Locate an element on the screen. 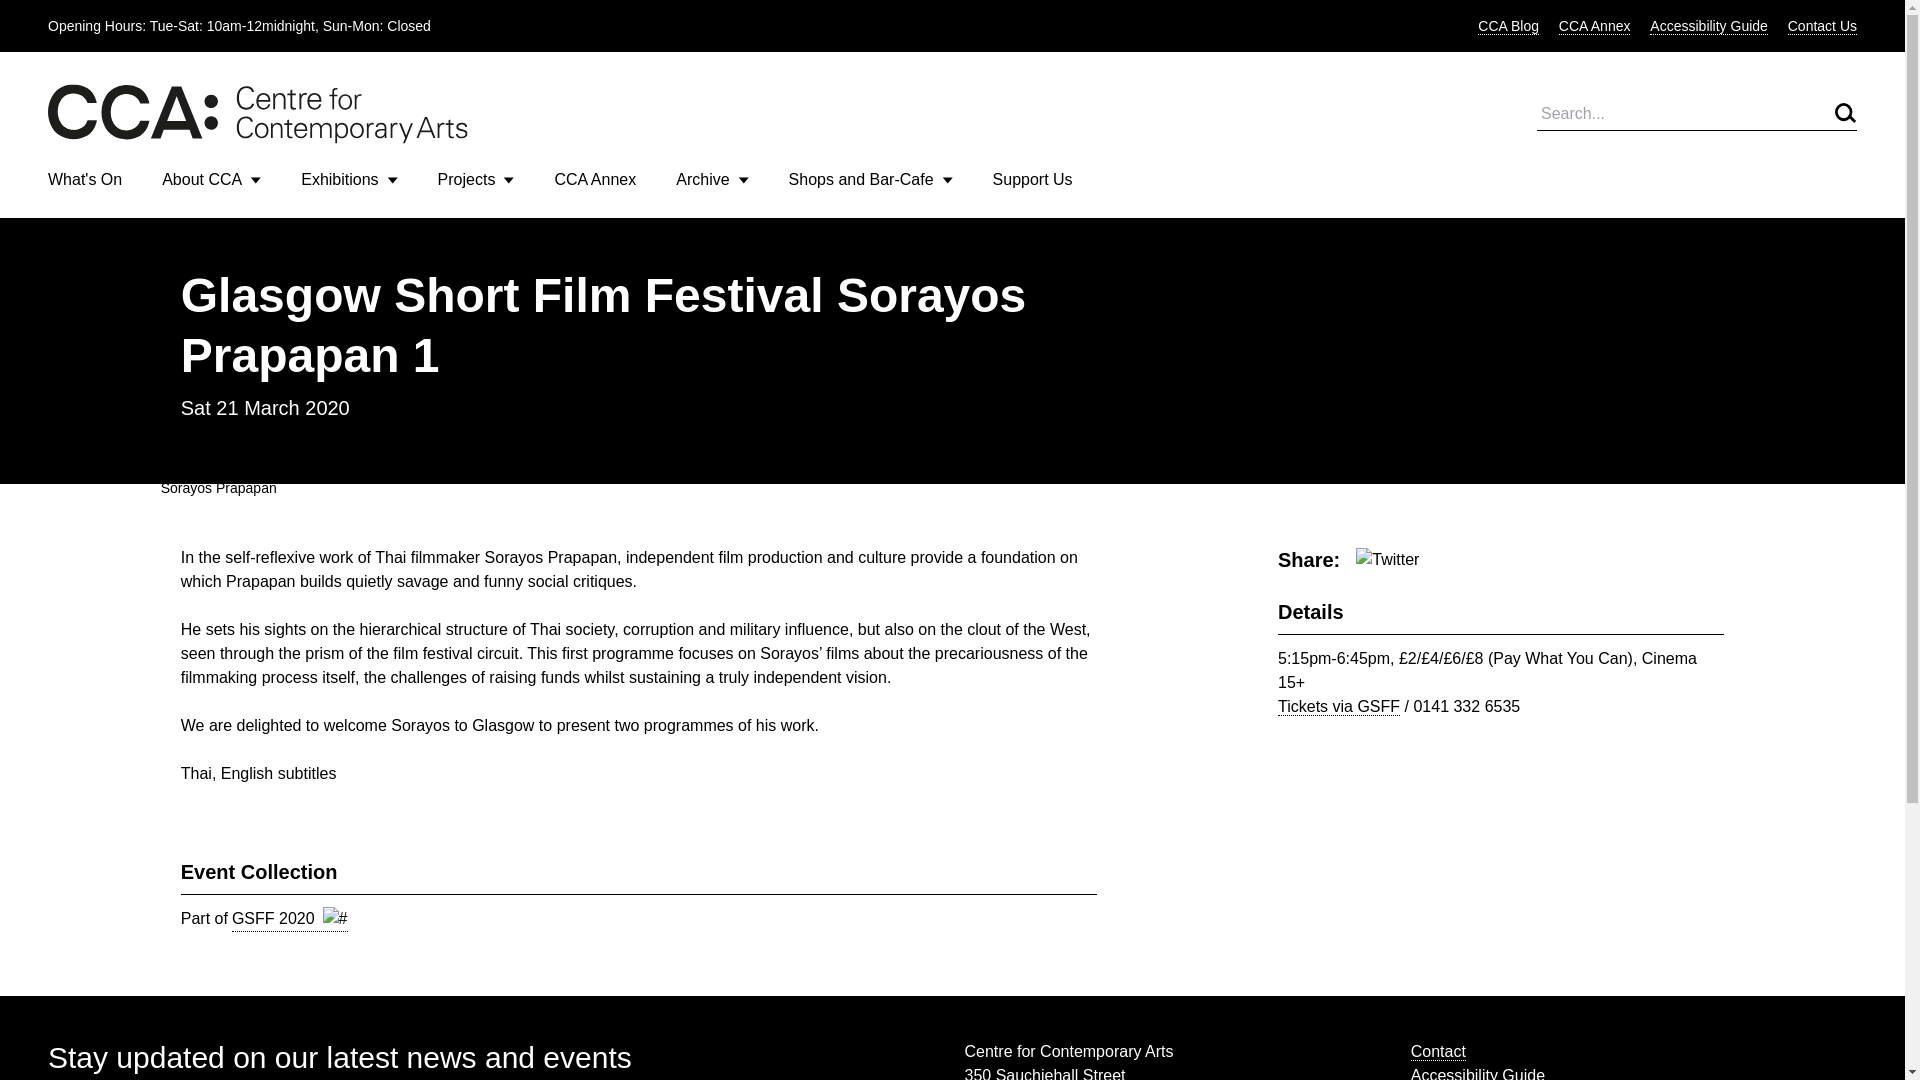 This screenshot has width=1920, height=1080. CCA Annex is located at coordinates (594, 178).